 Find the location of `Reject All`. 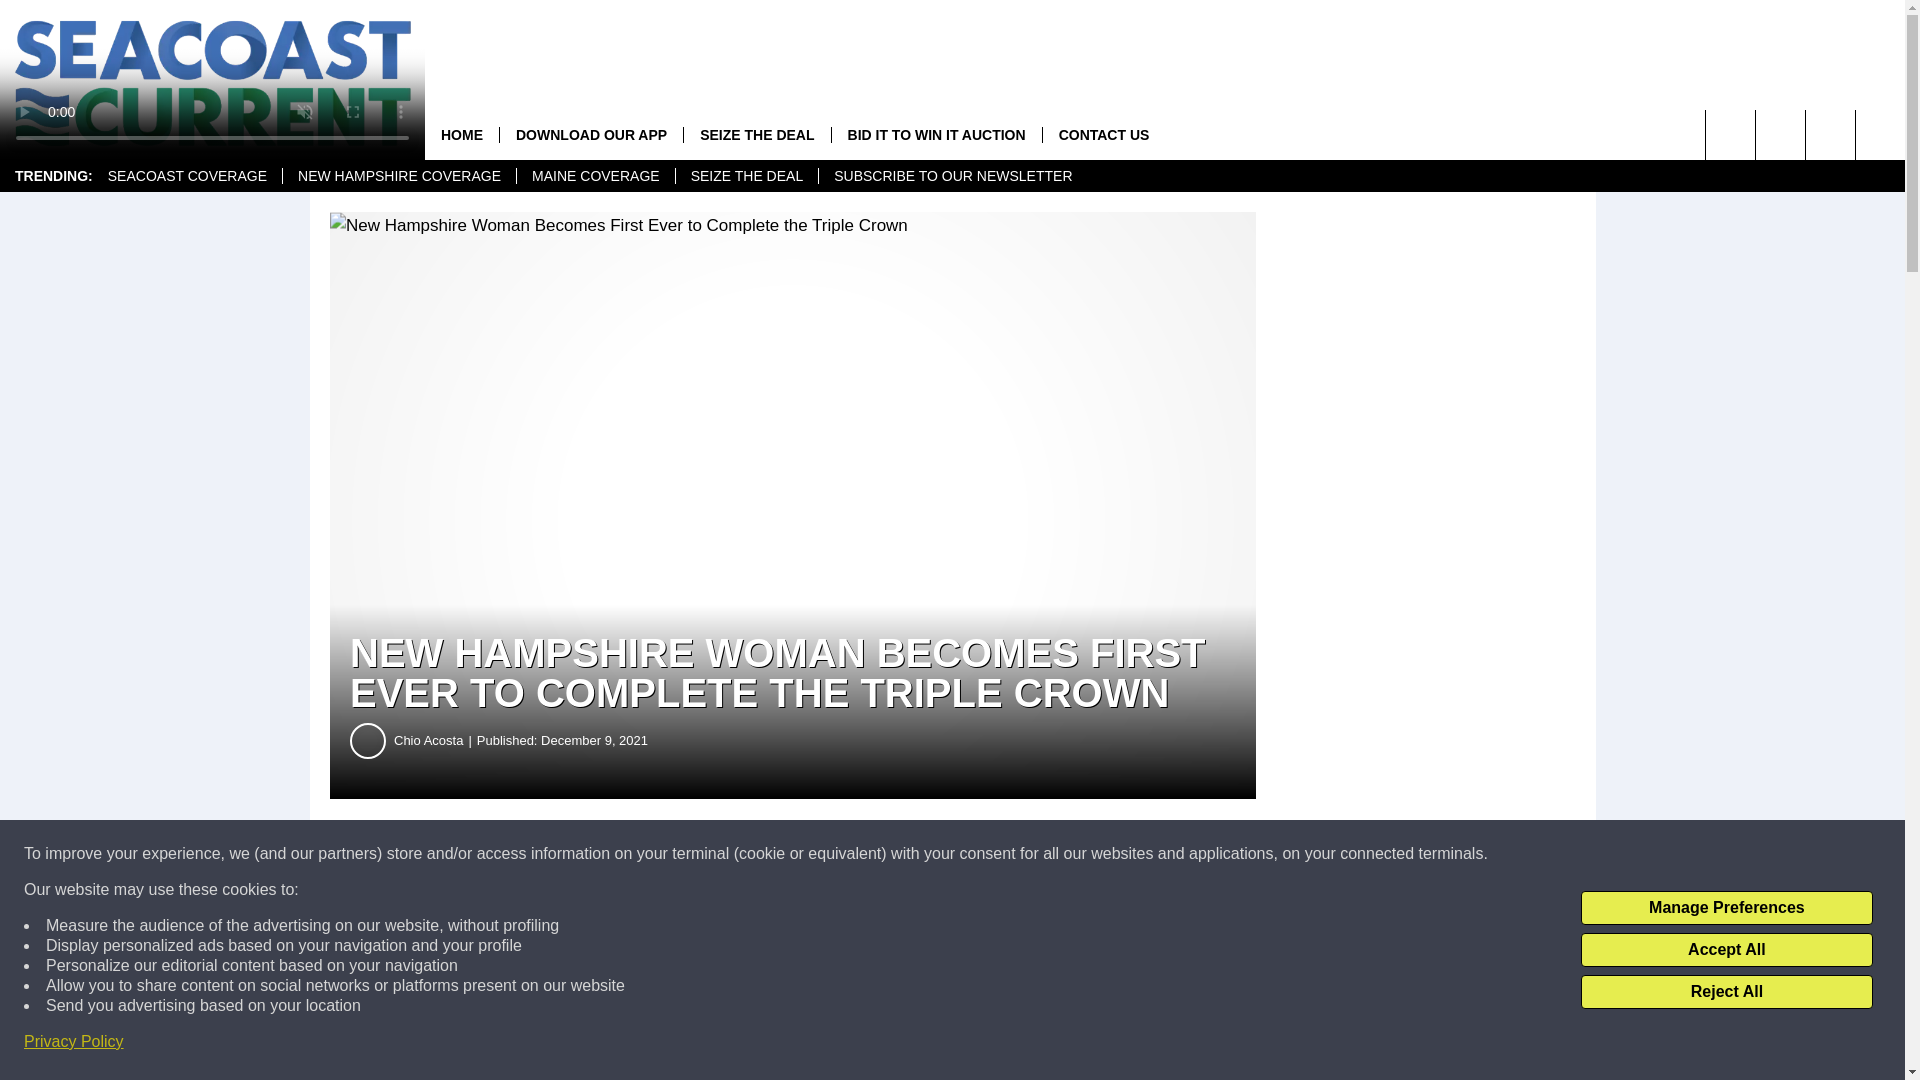

Reject All is located at coordinates (1726, 992).